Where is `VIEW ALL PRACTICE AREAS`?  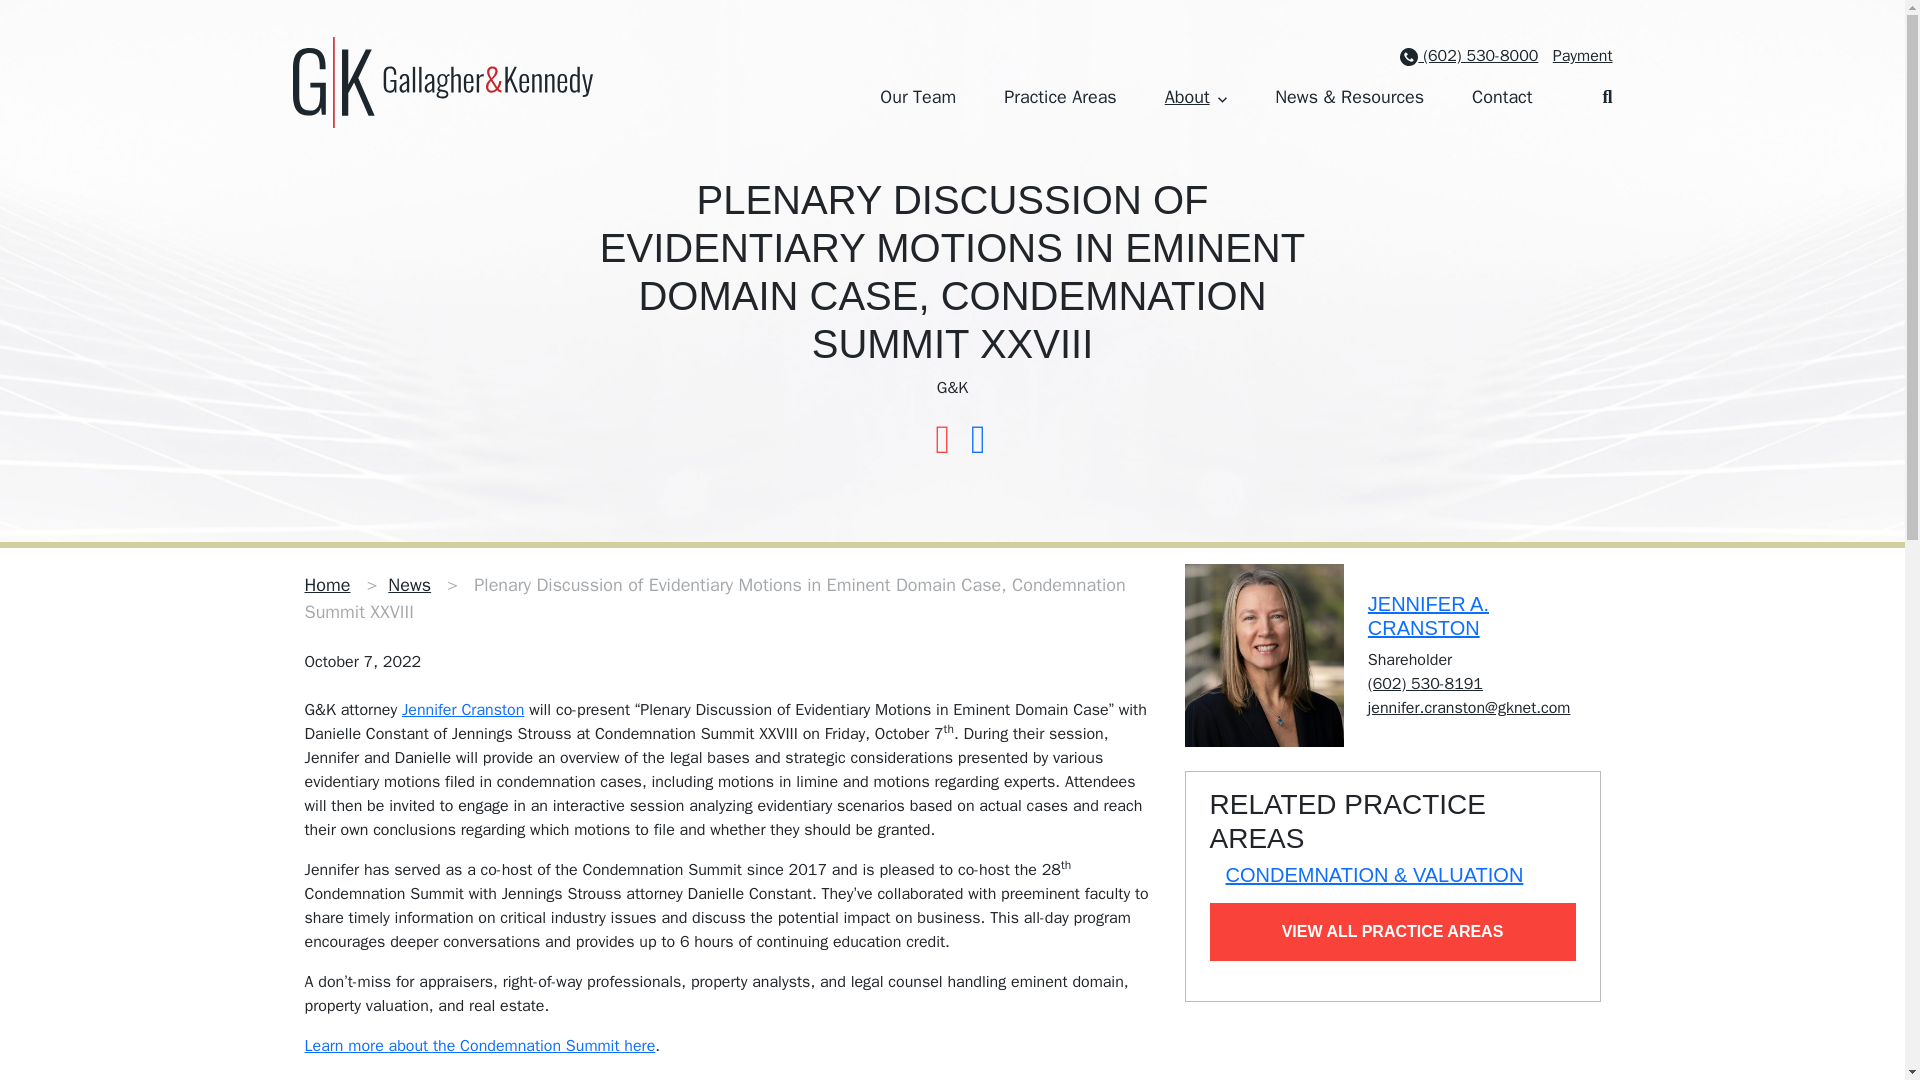 VIEW ALL PRACTICE AREAS is located at coordinates (1392, 932).